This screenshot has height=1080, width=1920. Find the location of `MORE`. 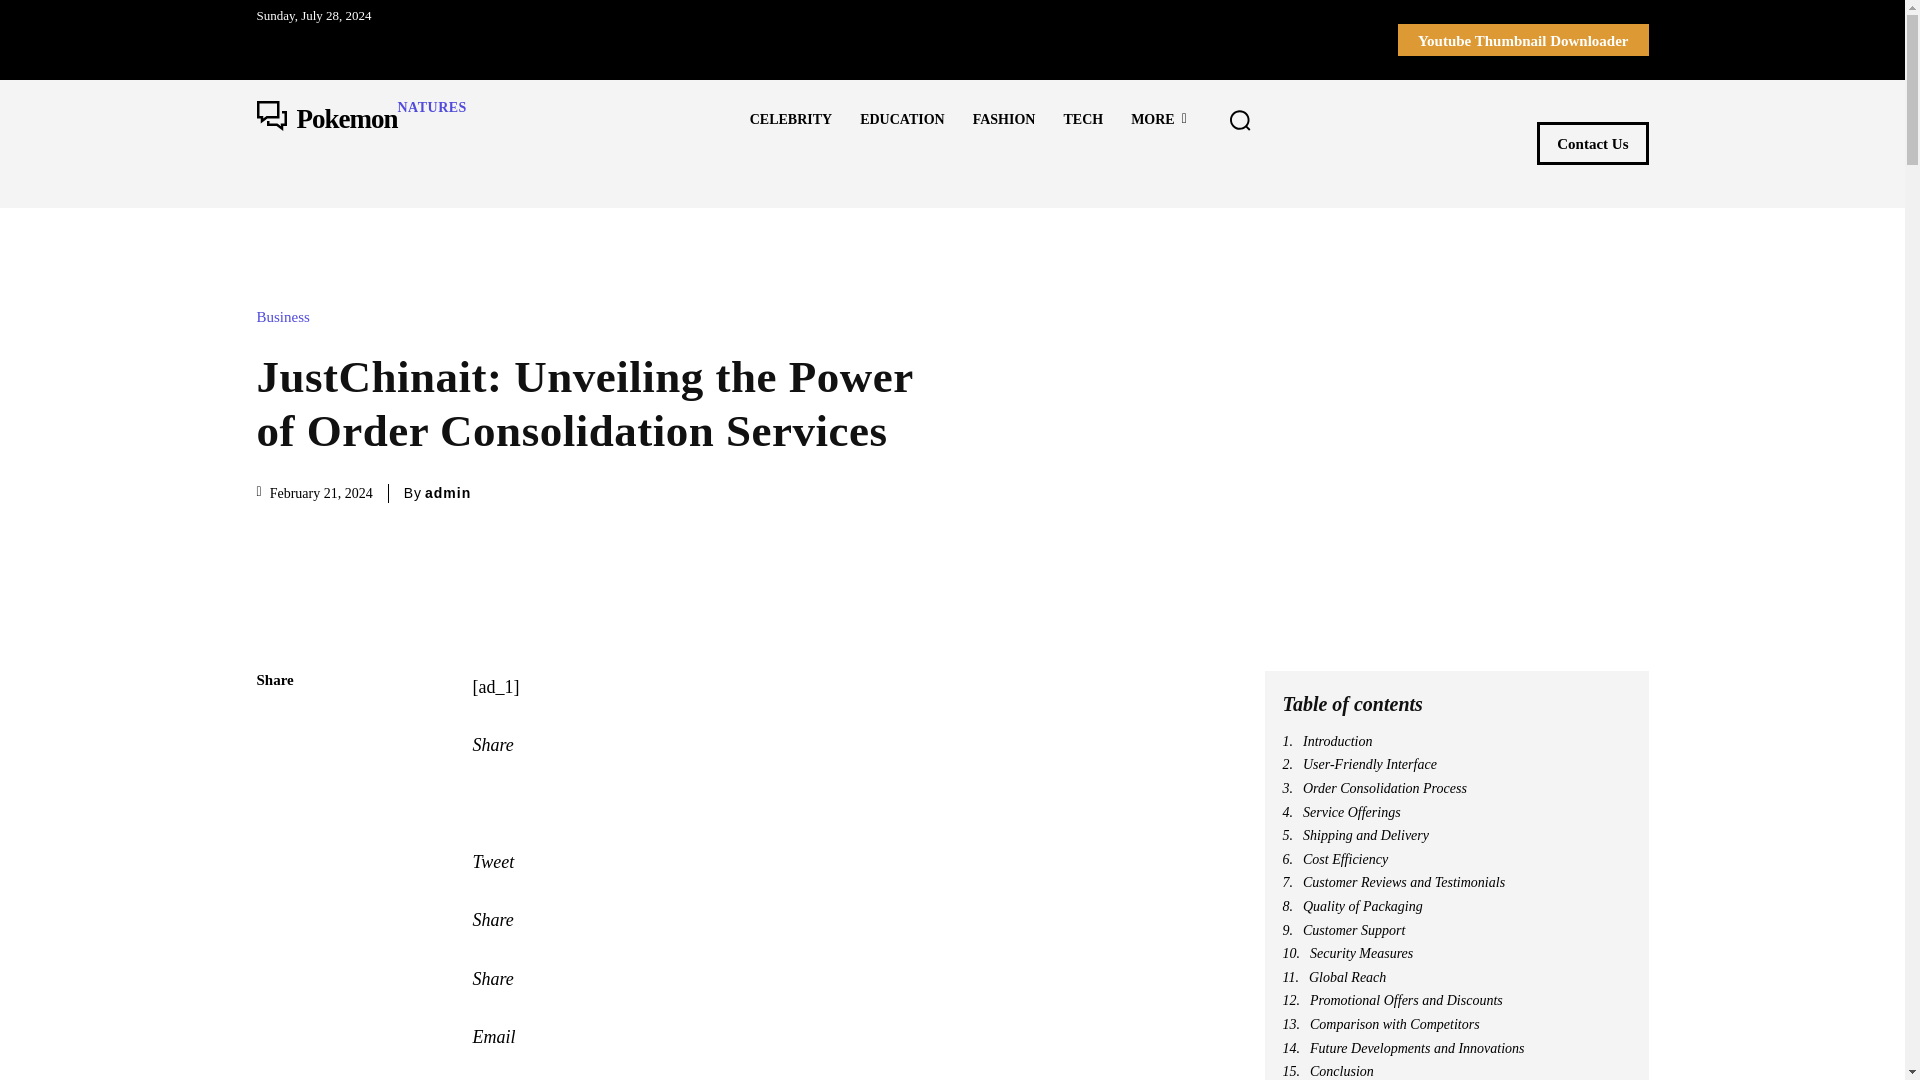

MORE is located at coordinates (1159, 119).